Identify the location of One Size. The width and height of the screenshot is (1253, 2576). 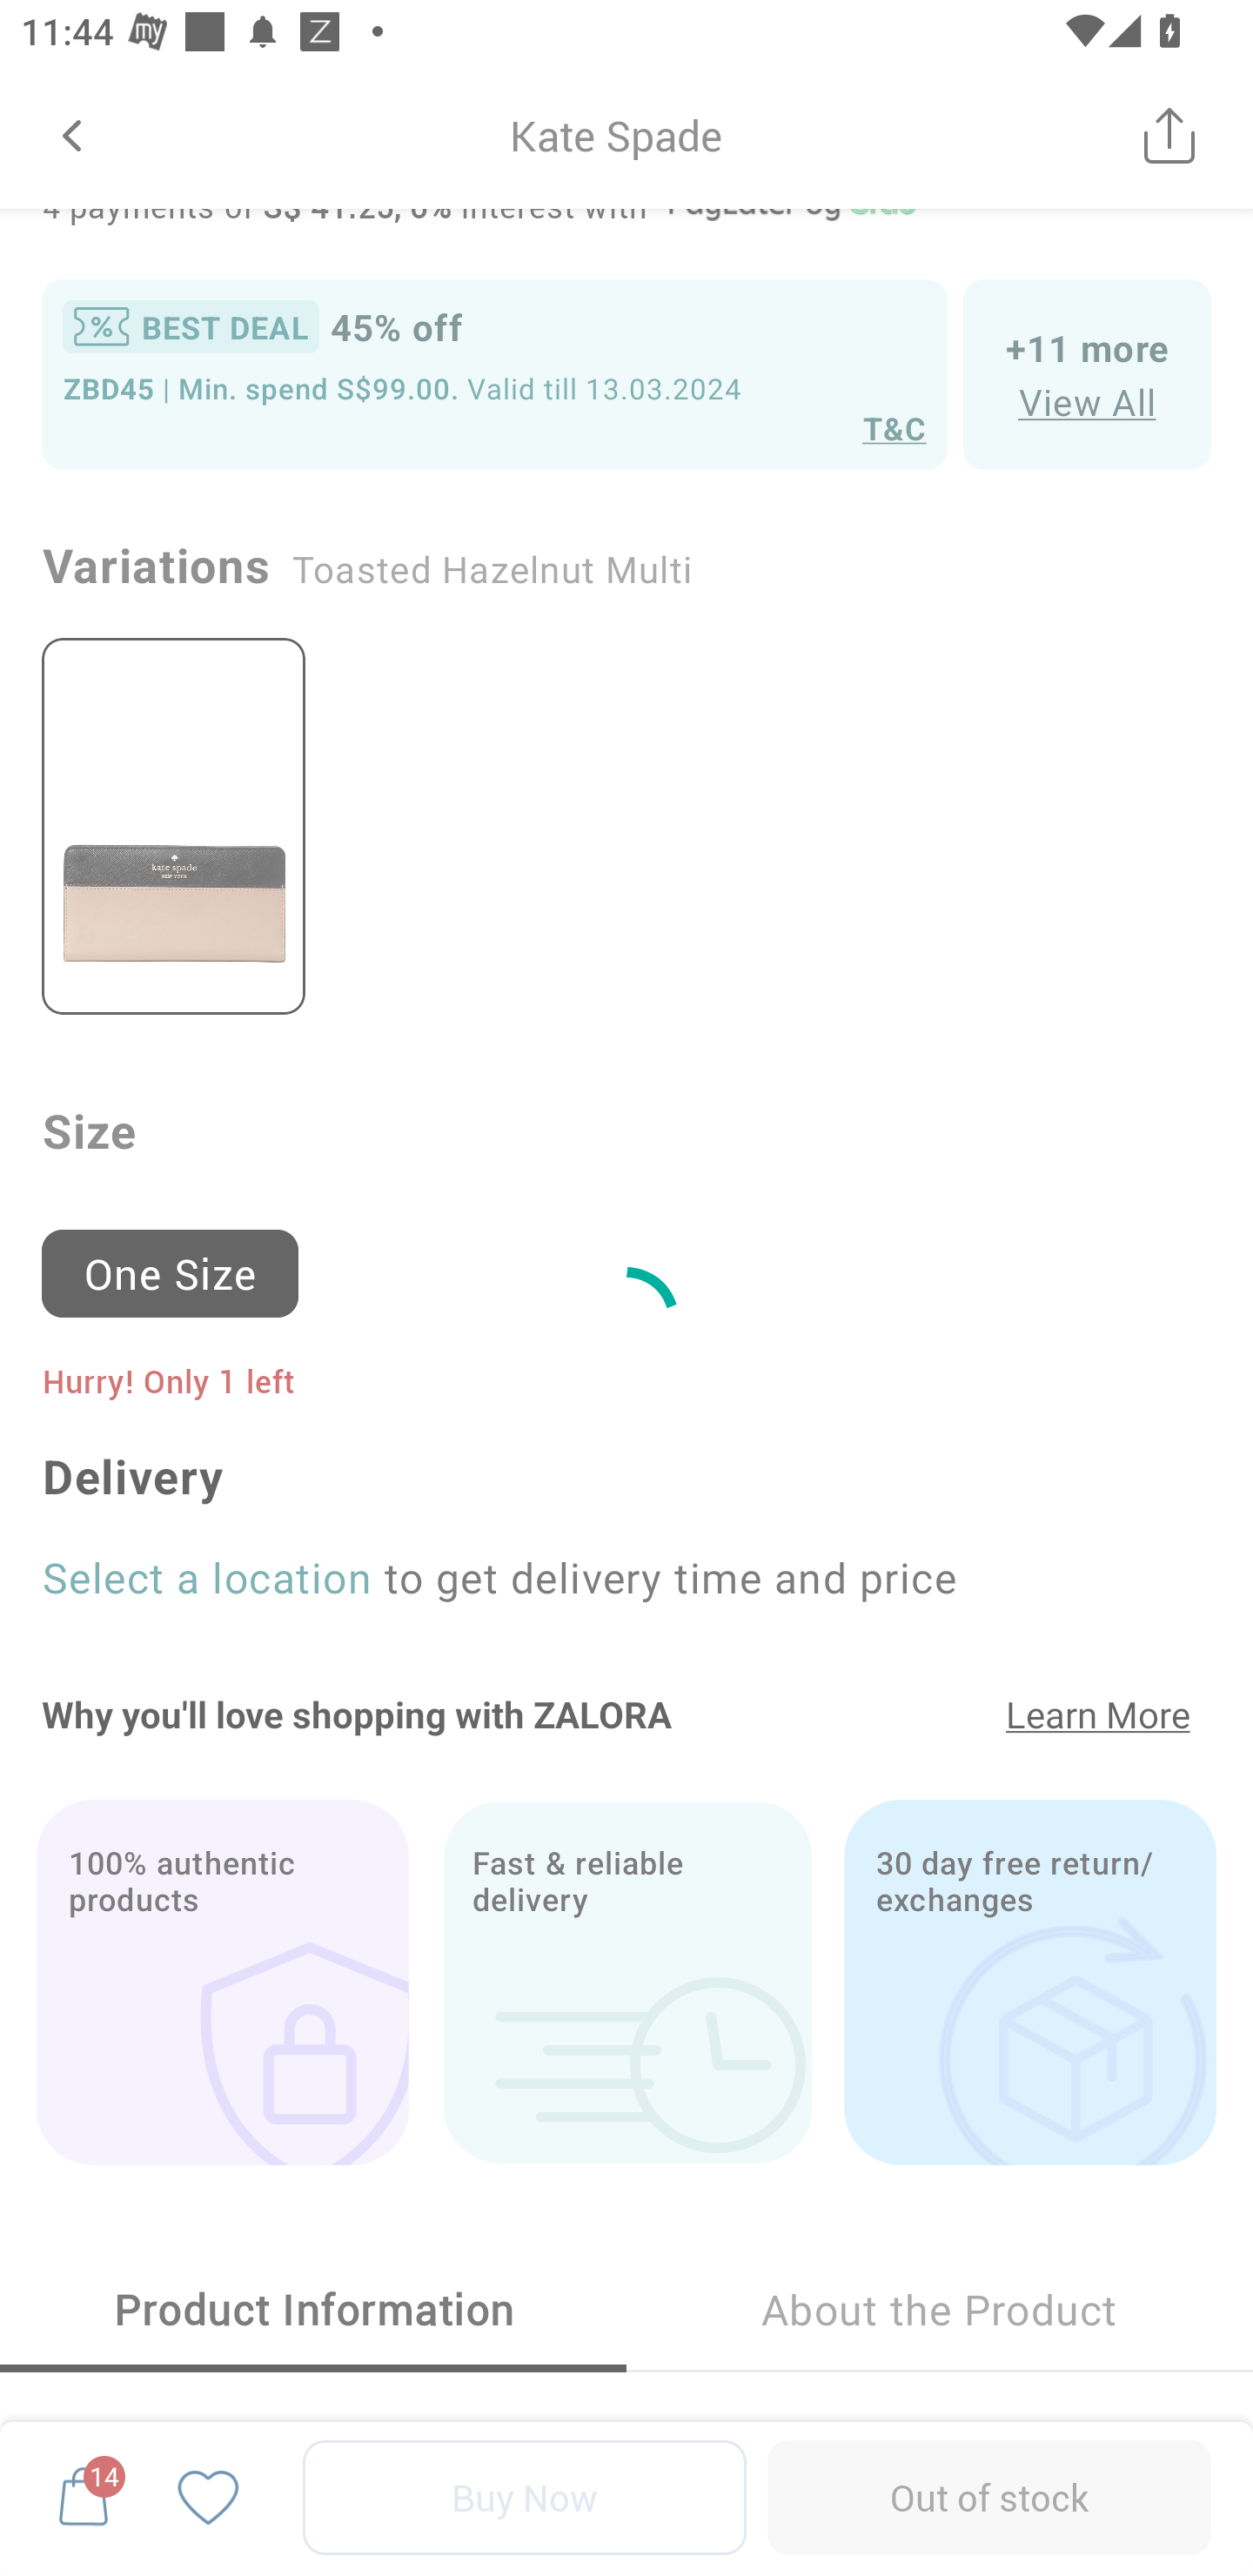
(183, 1260).